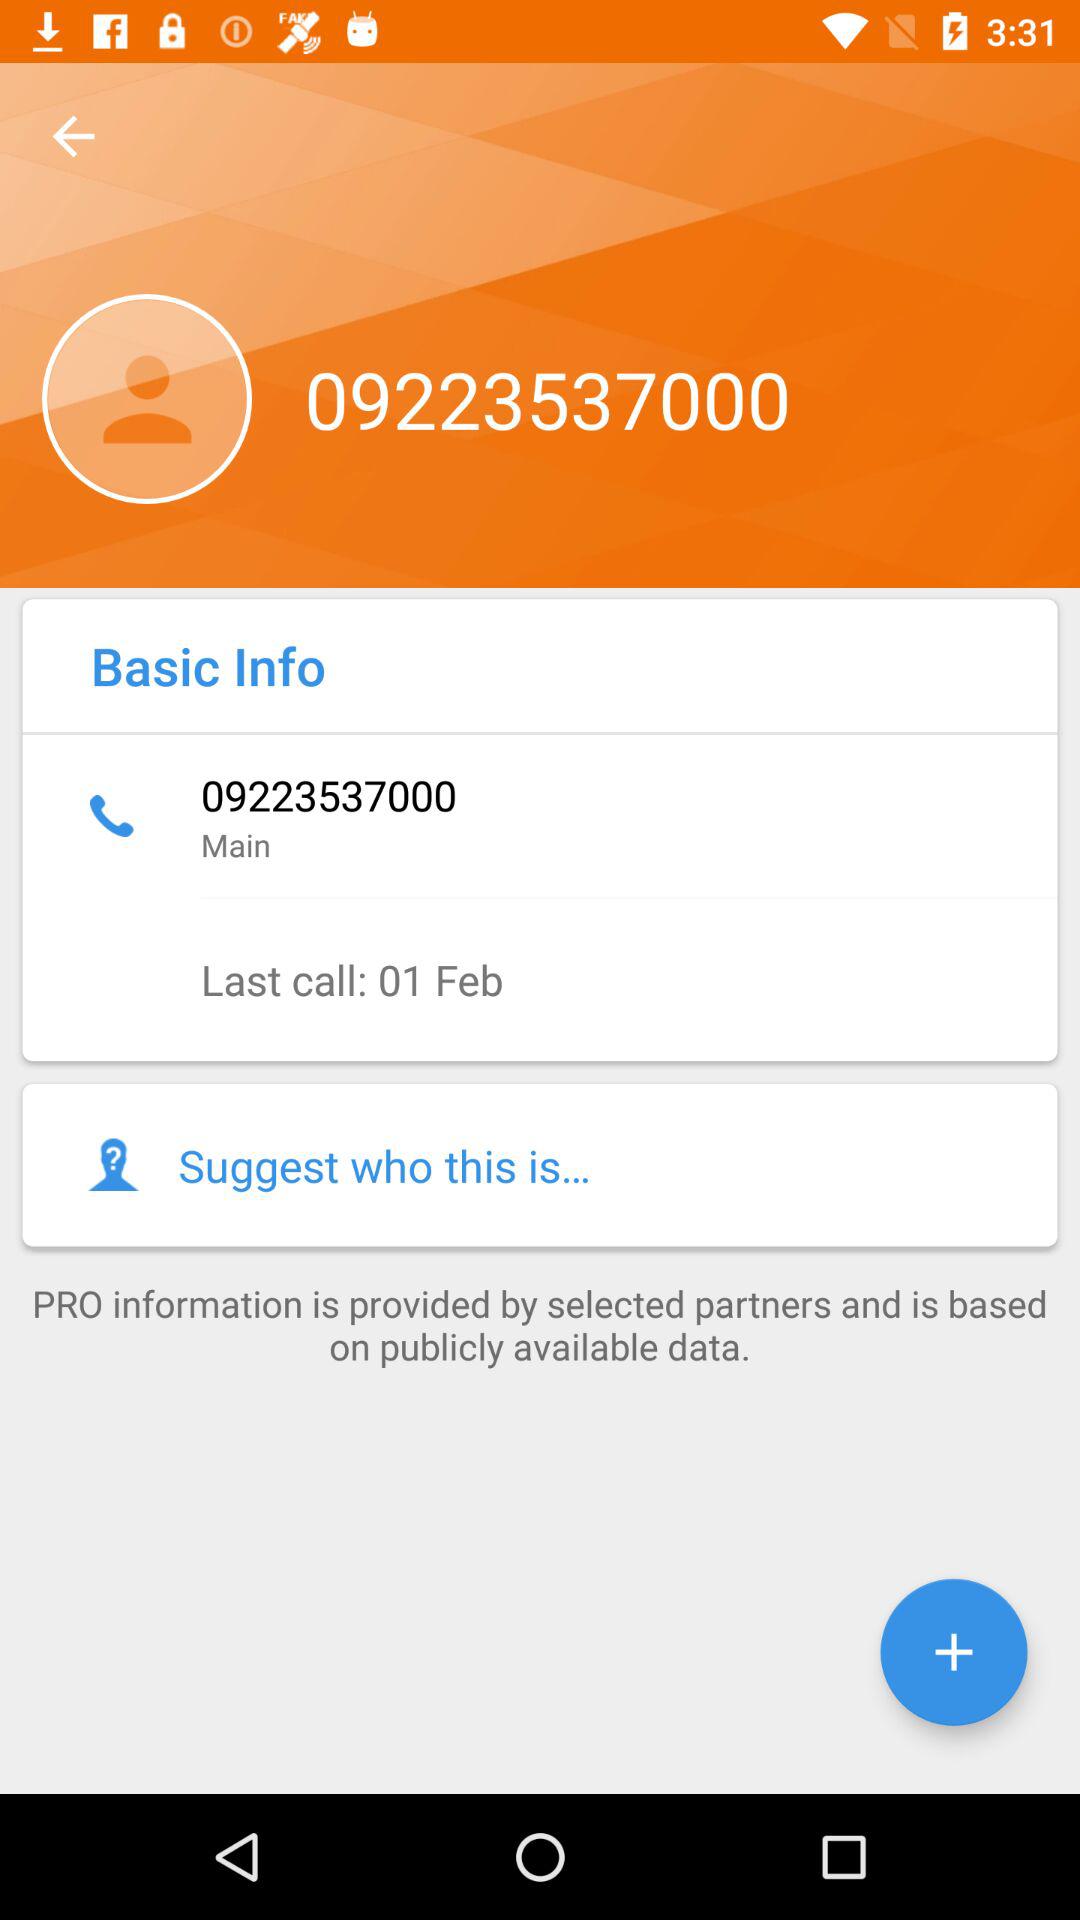 The width and height of the screenshot is (1080, 1920). What do you see at coordinates (540, 1164) in the screenshot?
I see `jump to the suggest who this` at bounding box center [540, 1164].